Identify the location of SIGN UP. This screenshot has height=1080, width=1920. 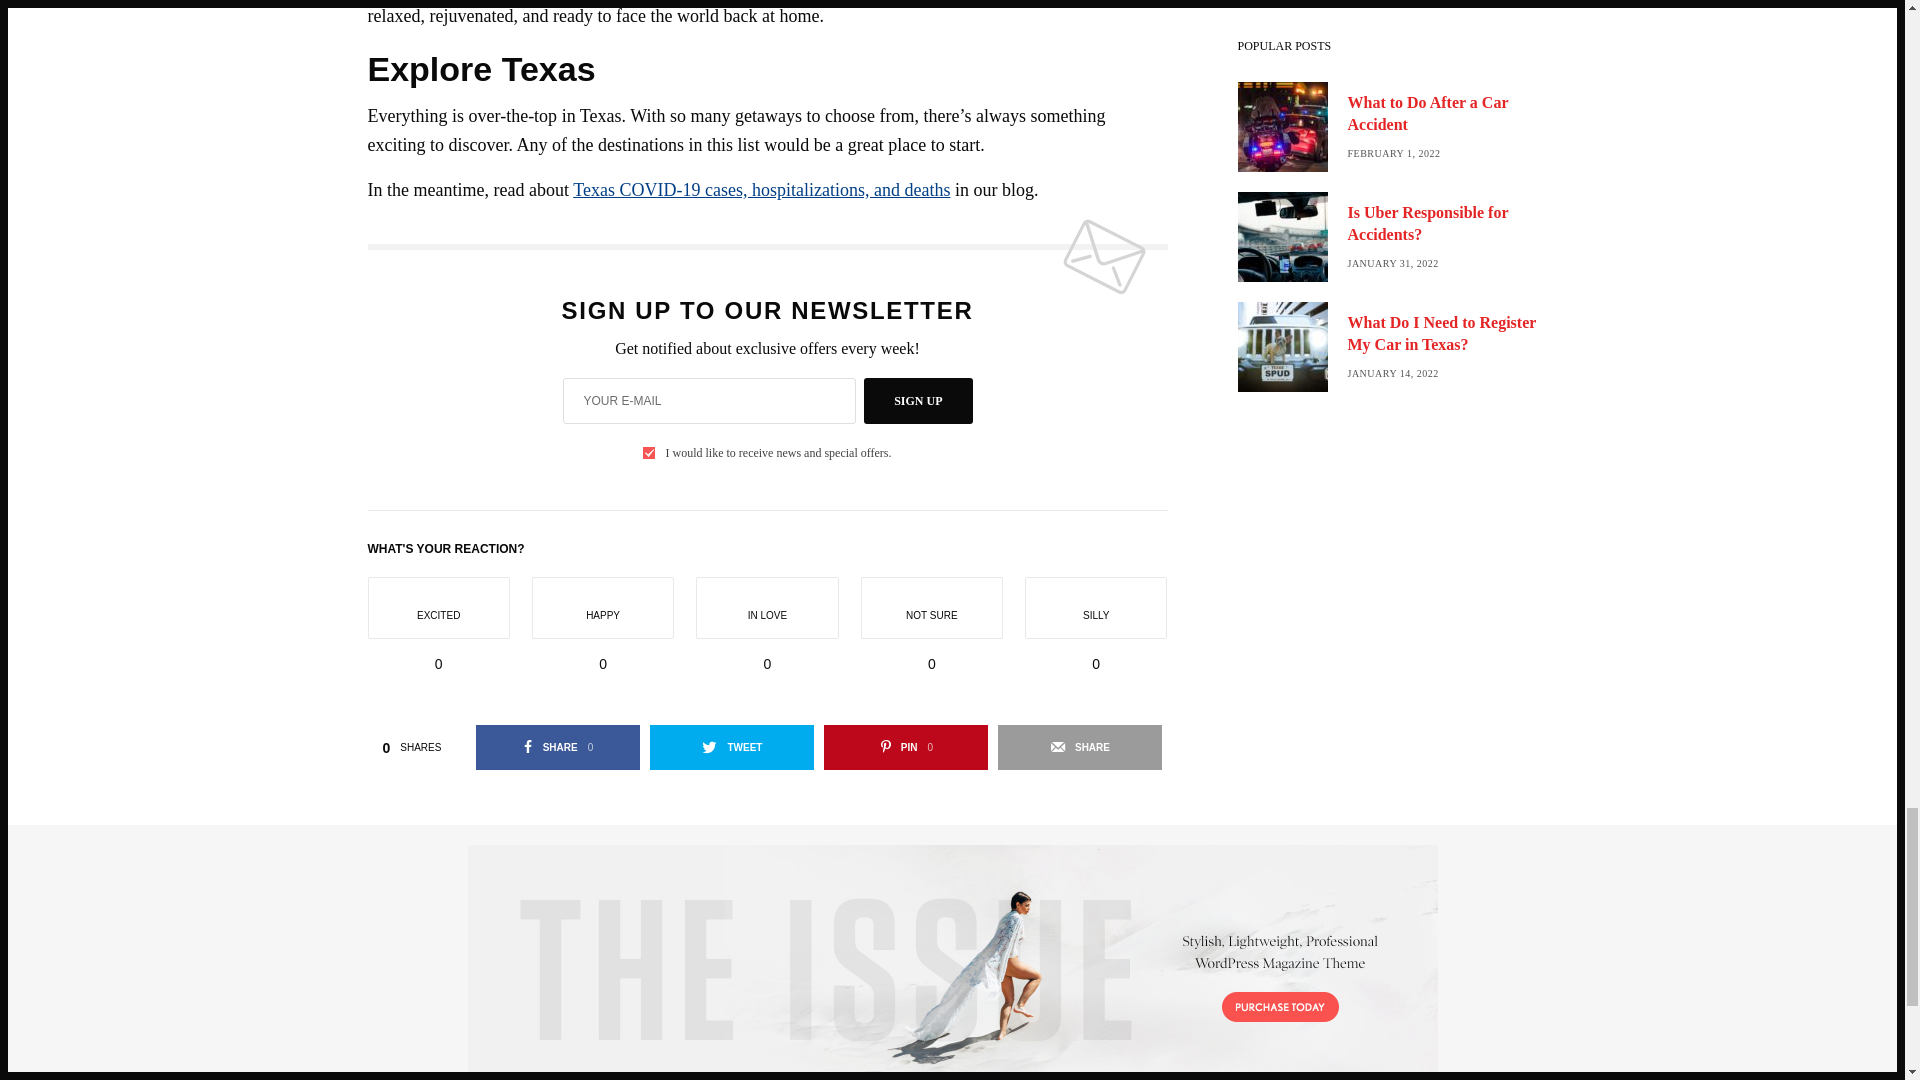
(558, 747).